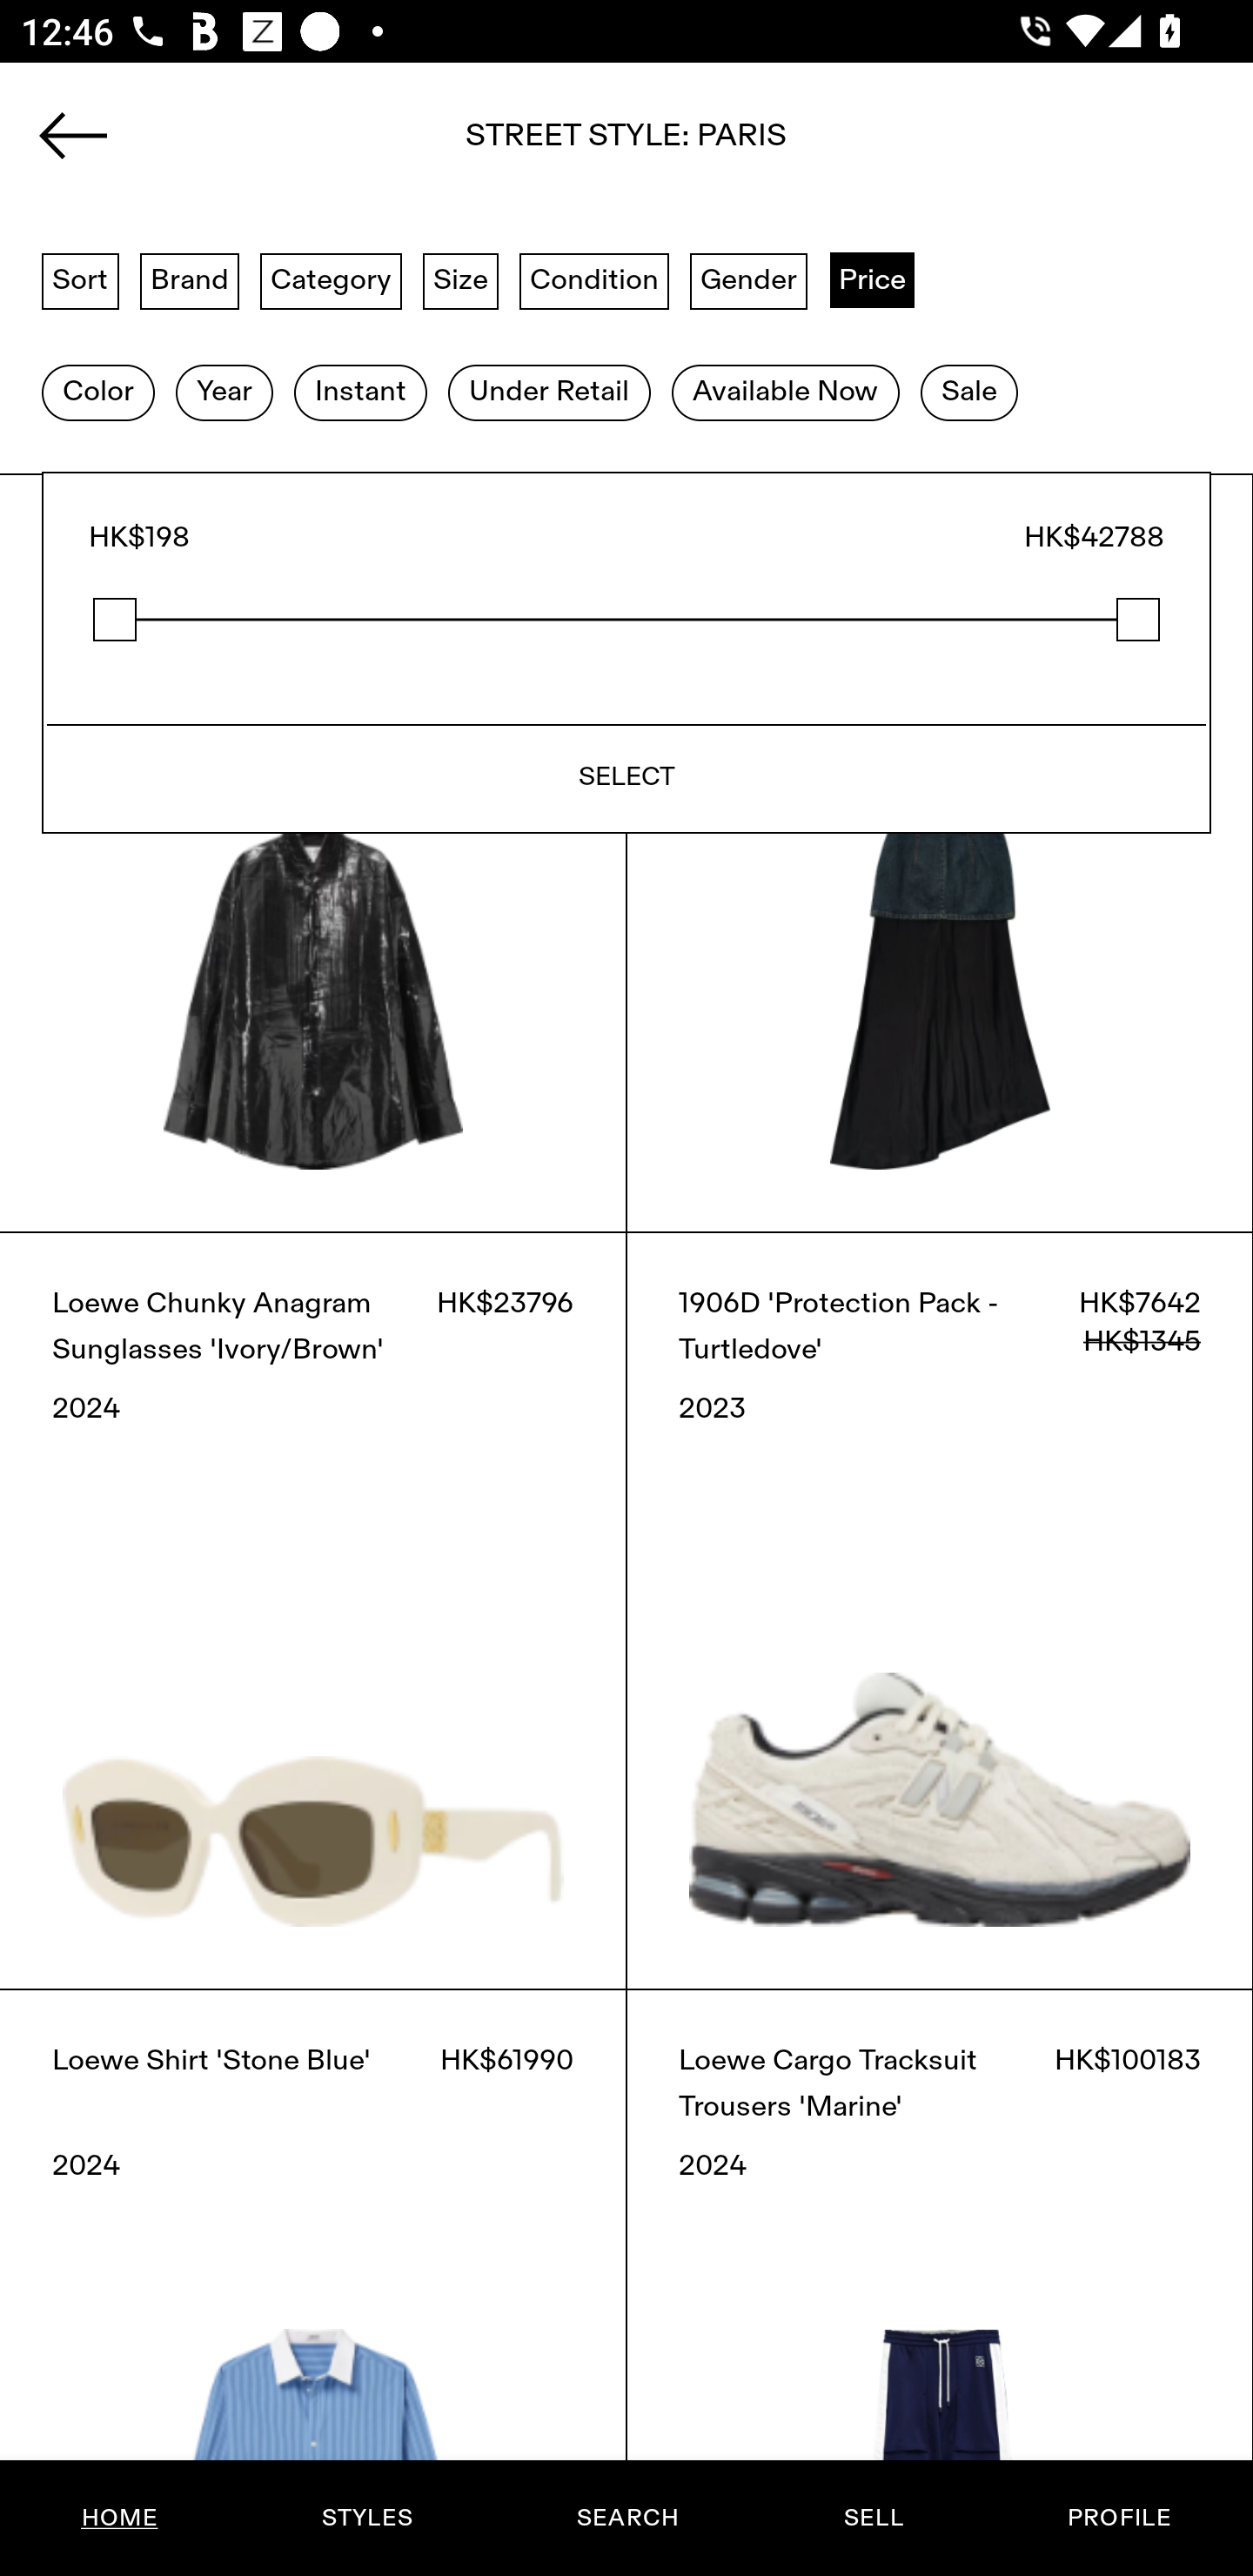  Describe the element at coordinates (626, 778) in the screenshot. I see `SELECT` at that location.